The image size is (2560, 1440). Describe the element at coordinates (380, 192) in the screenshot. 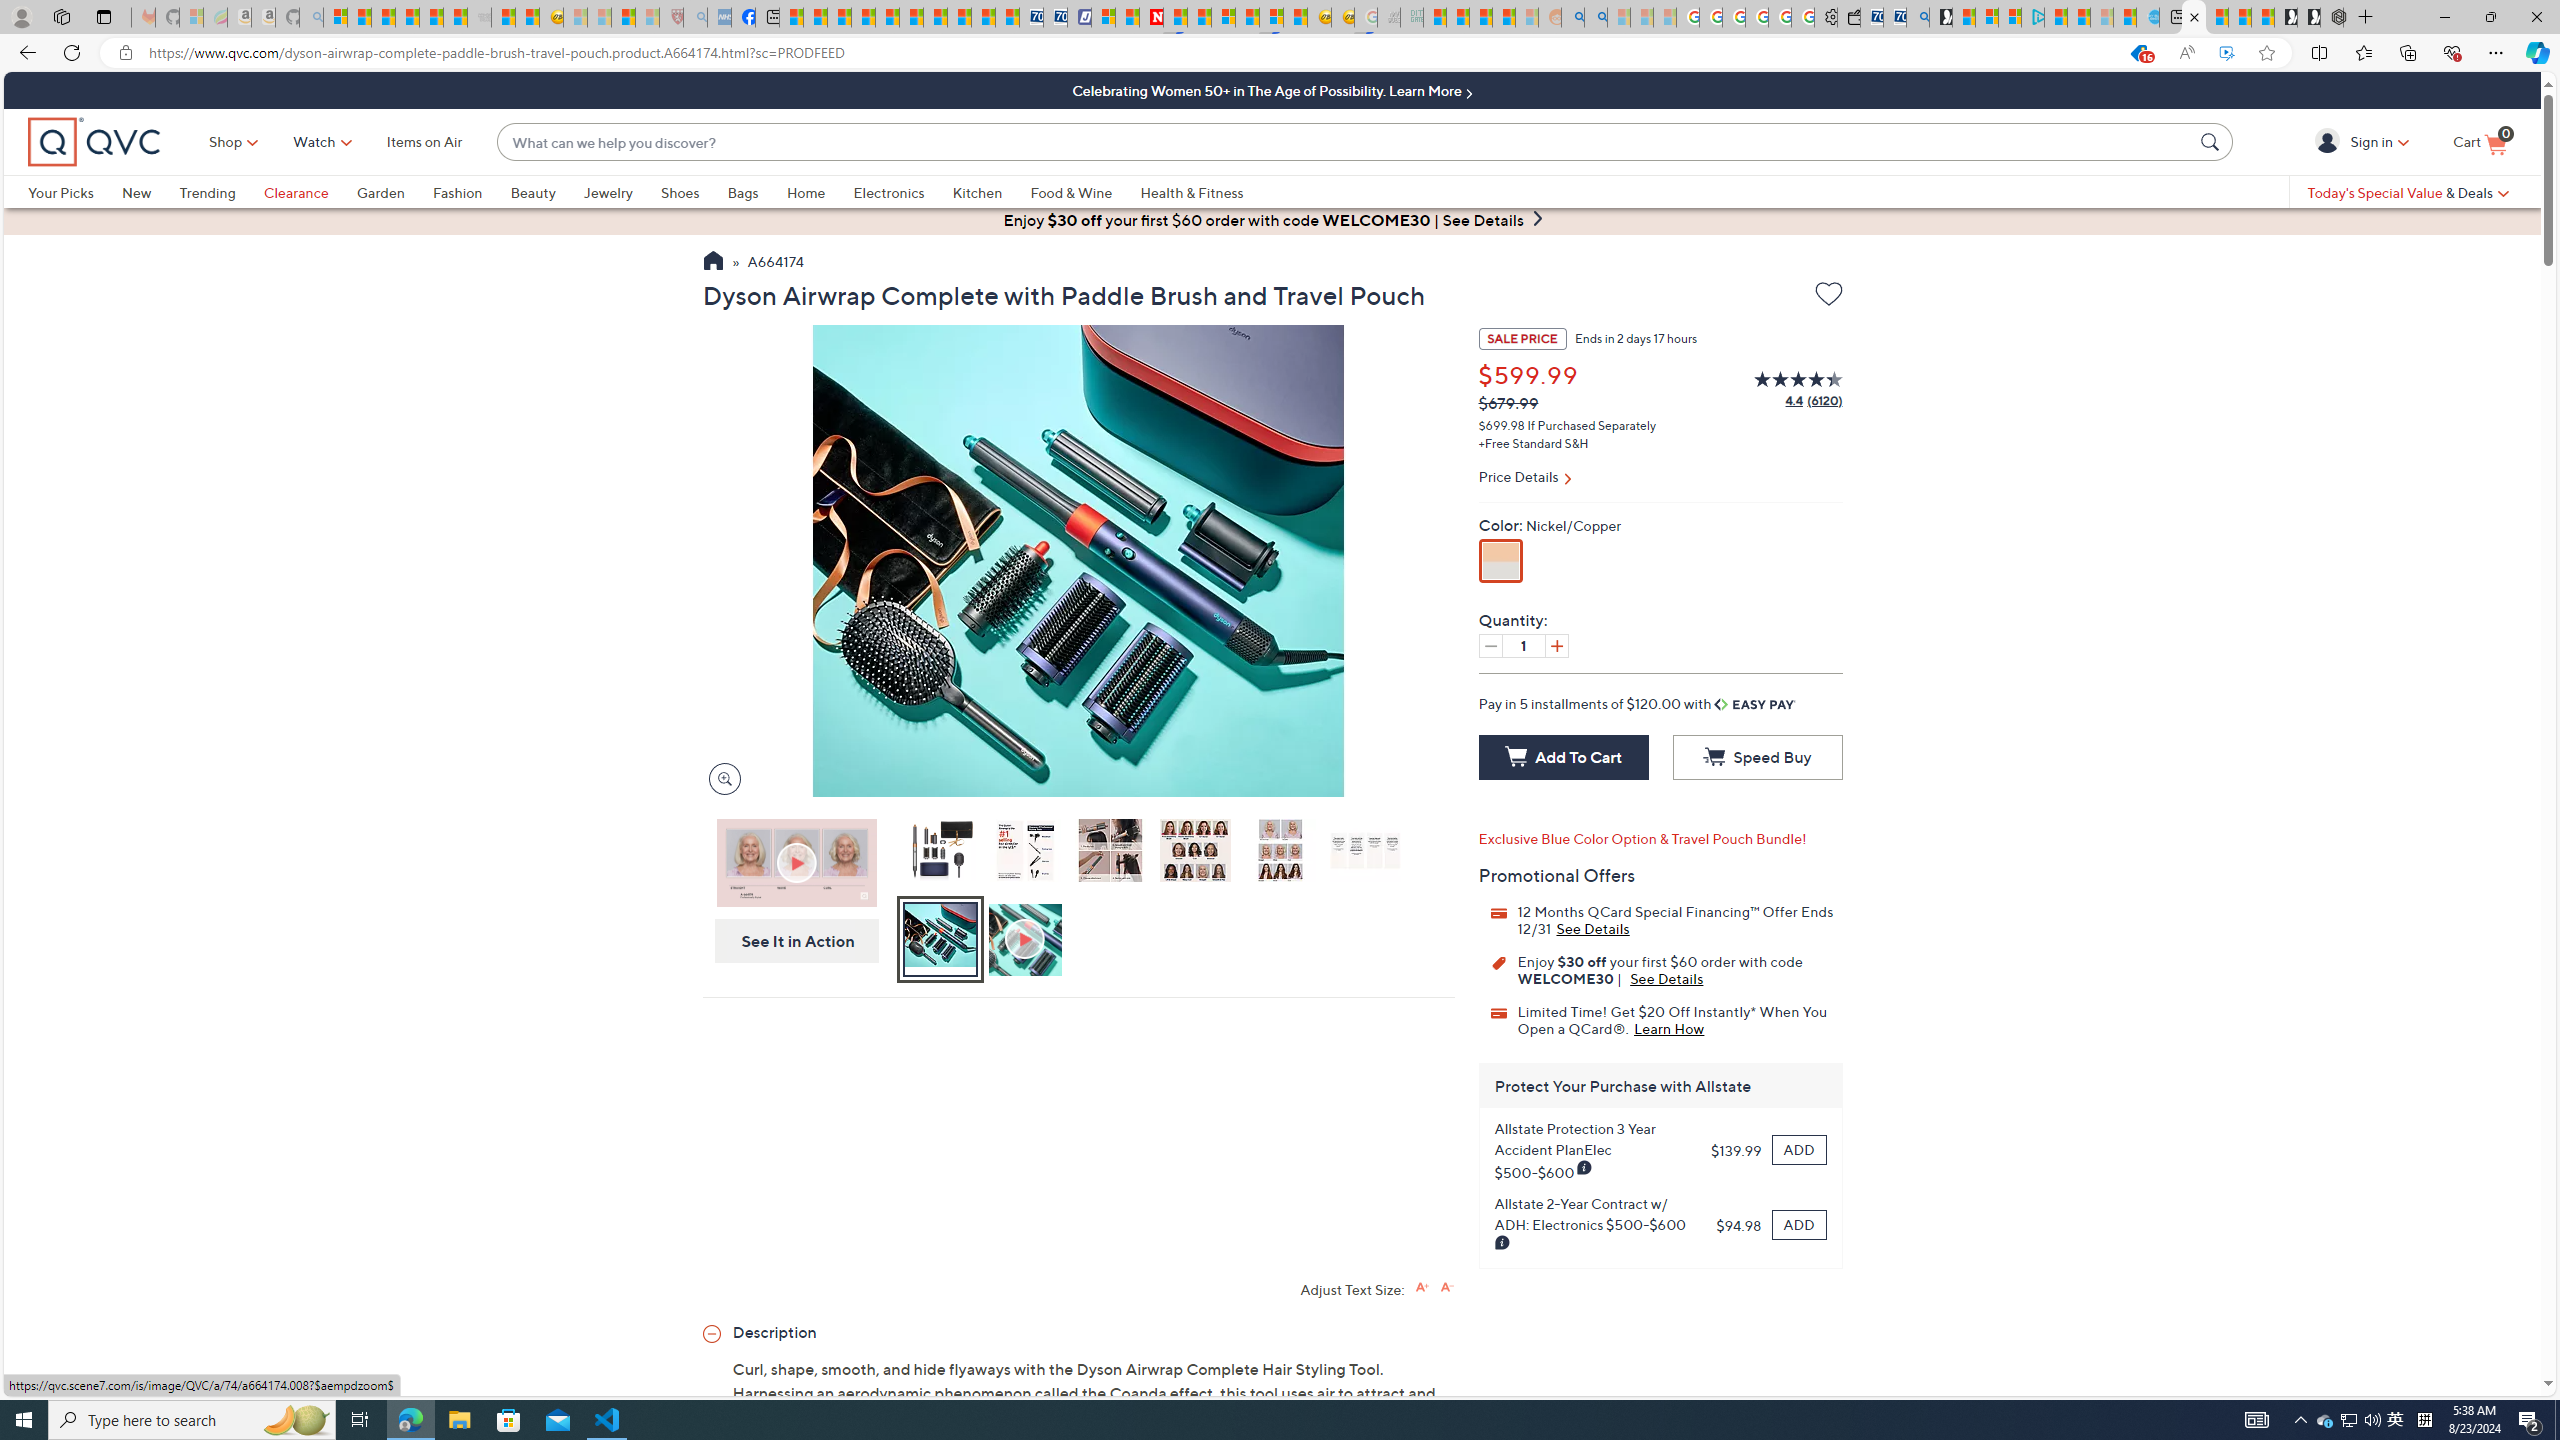

I see `Garden` at that location.